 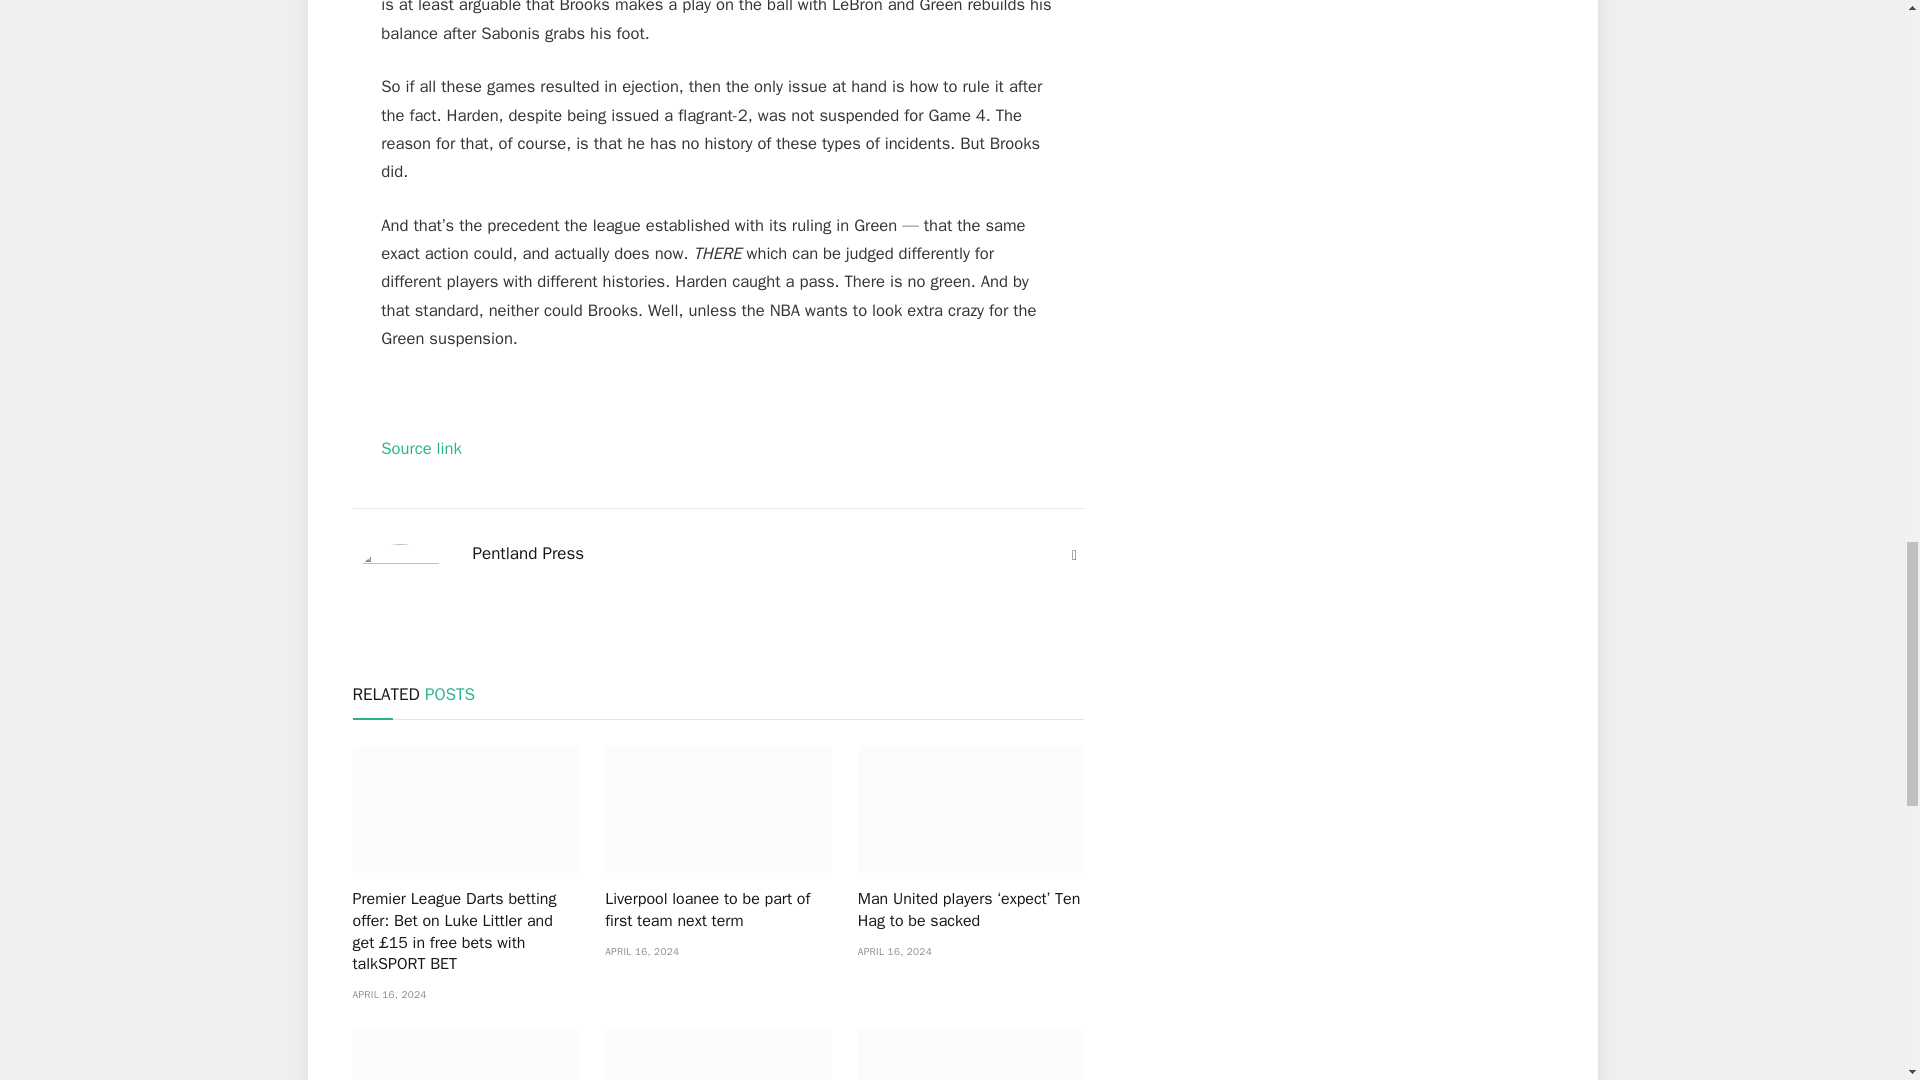 What do you see at coordinates (528, 554) in the screenshot?
I see `Posts by Pentland Press` at bounding box center [528, 554].